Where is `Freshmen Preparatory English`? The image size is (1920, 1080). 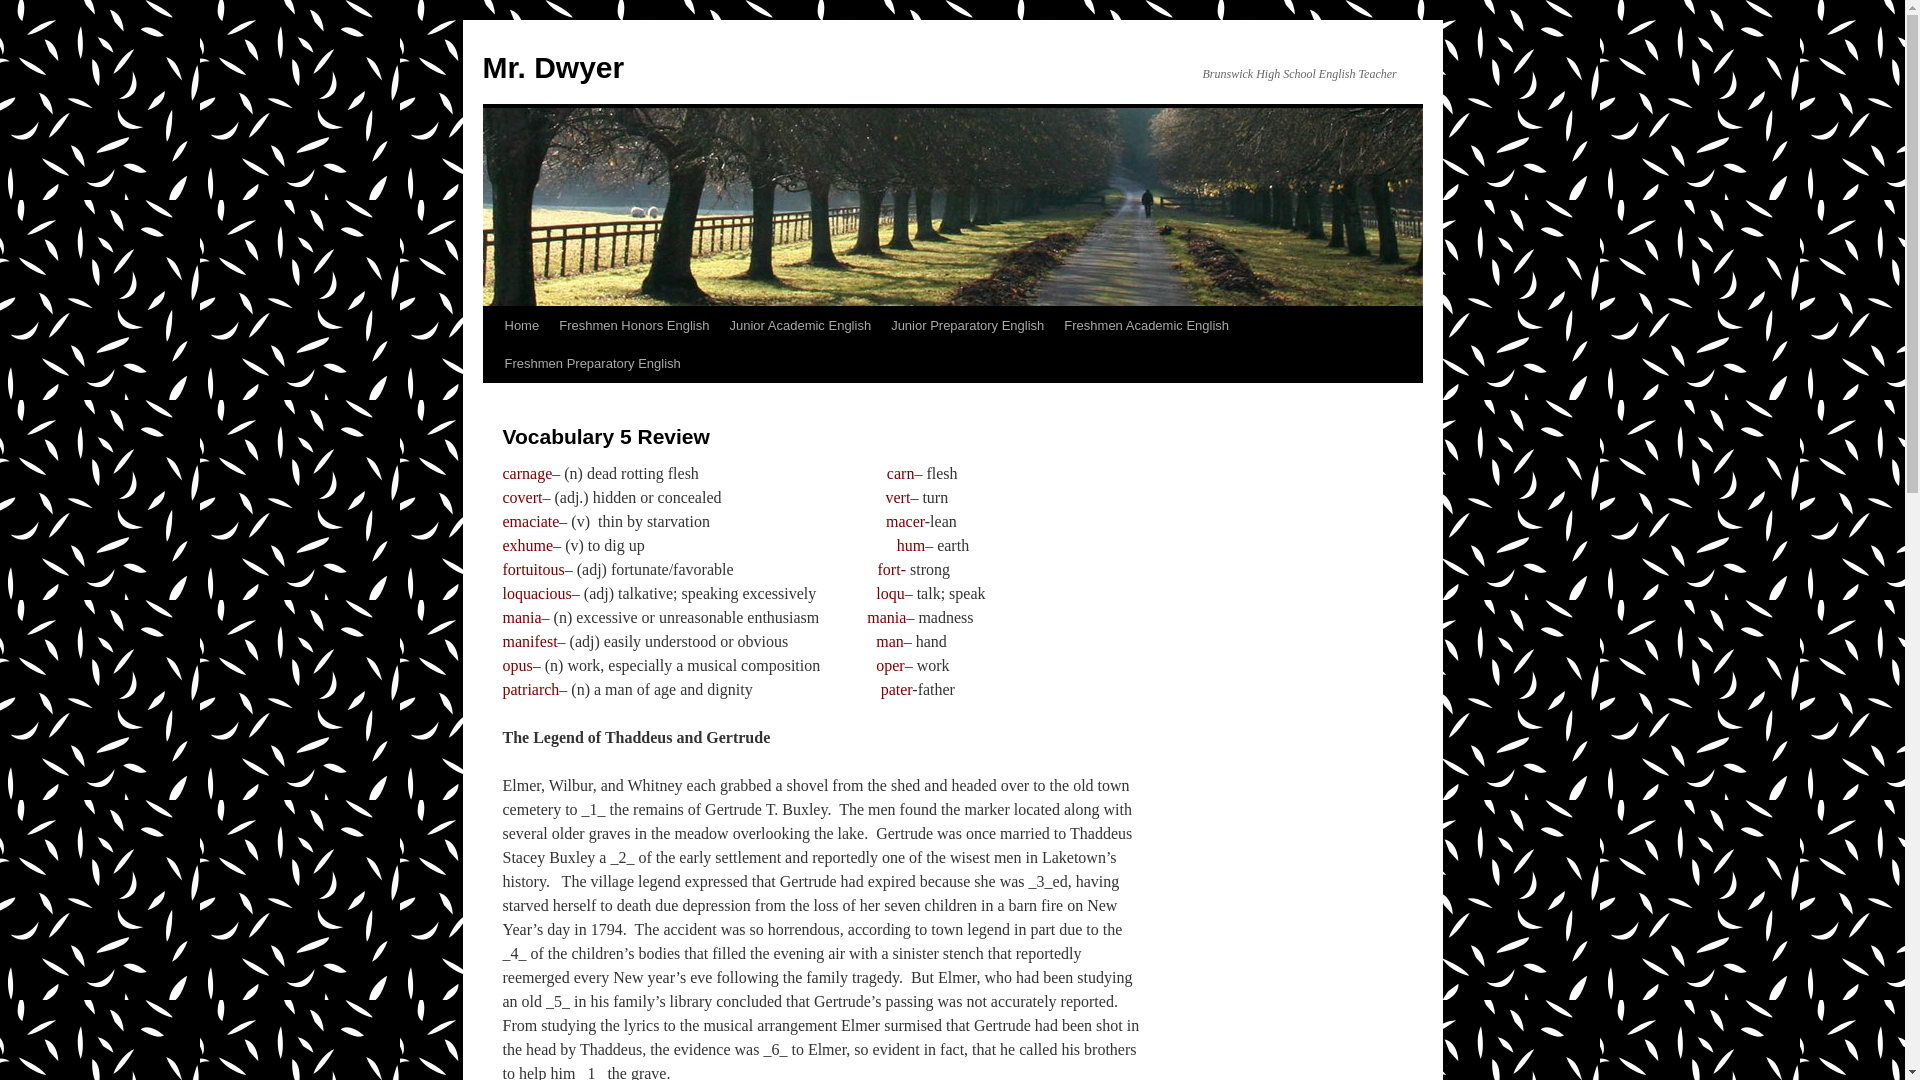 Freshmen Preparatory English is located at coordinates (591, 364).